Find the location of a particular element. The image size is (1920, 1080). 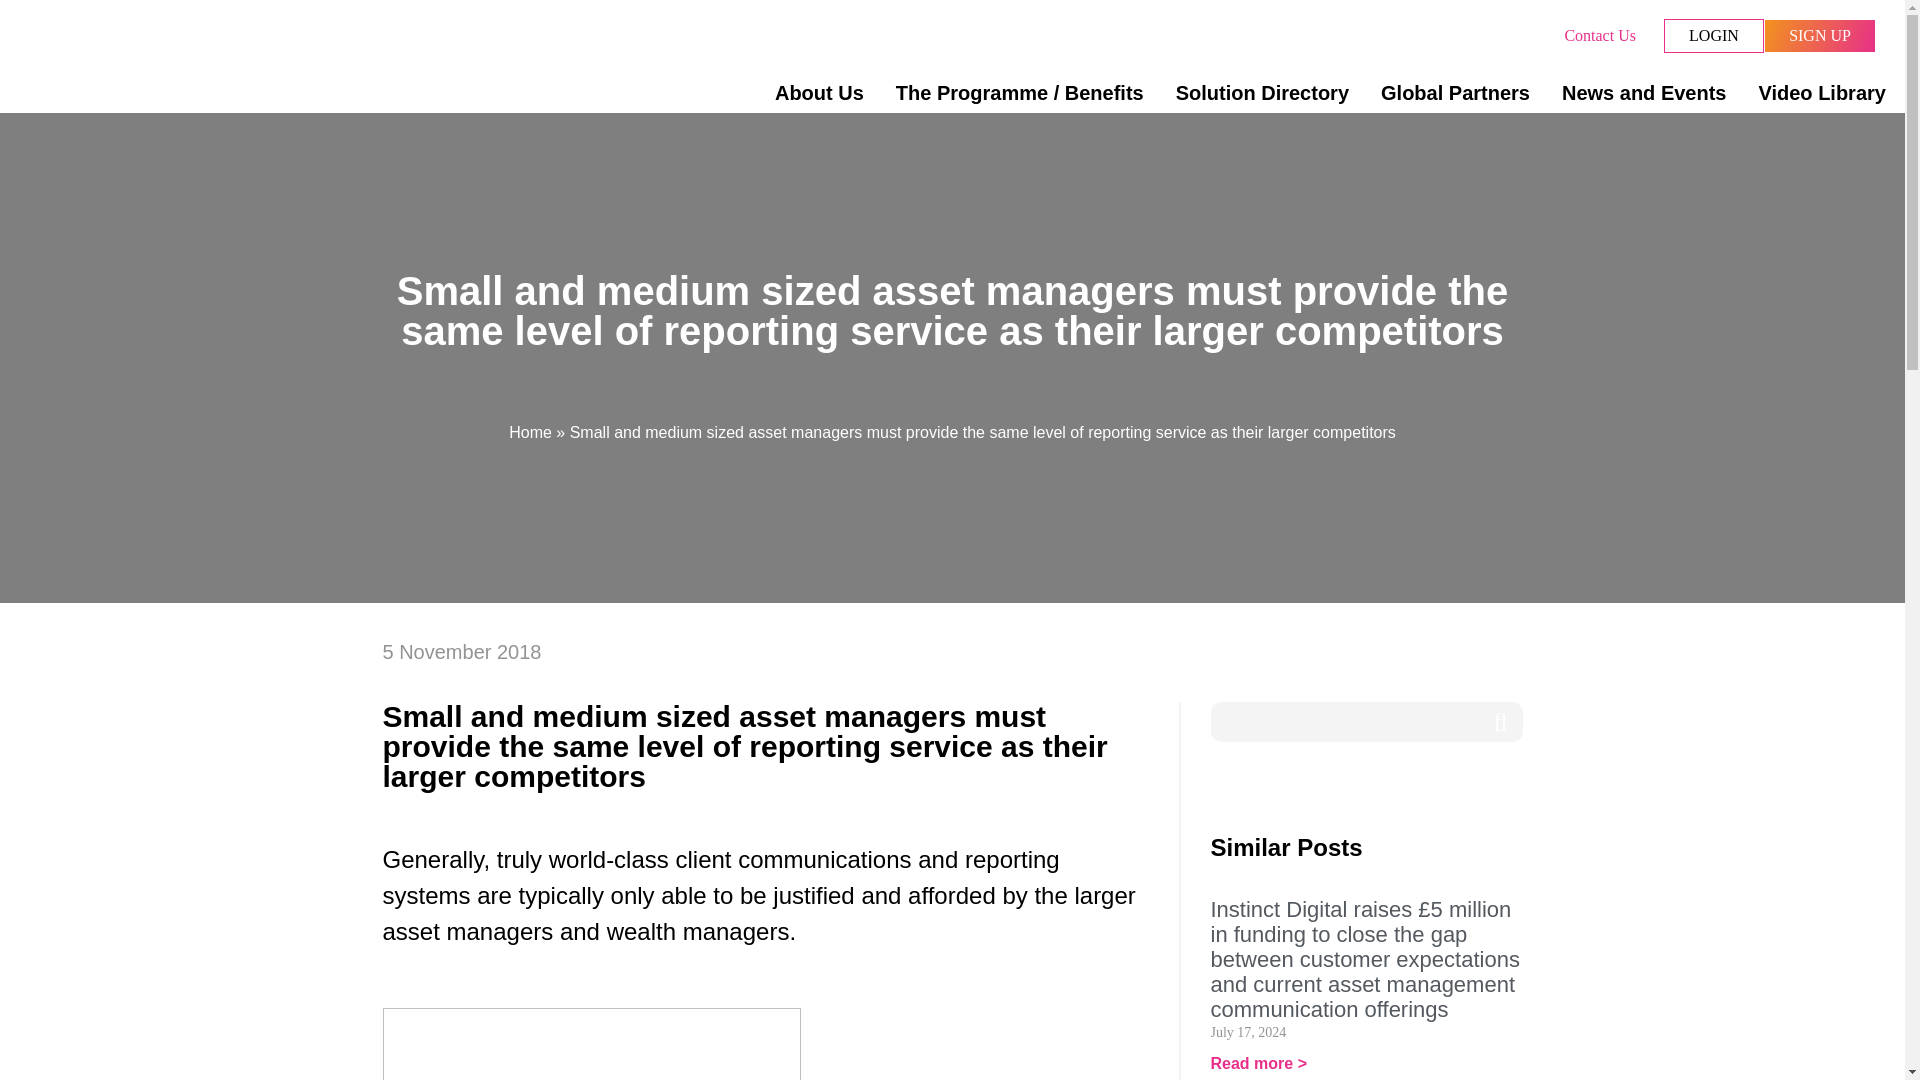

LOGIN is located at coordinates (1714, 36).